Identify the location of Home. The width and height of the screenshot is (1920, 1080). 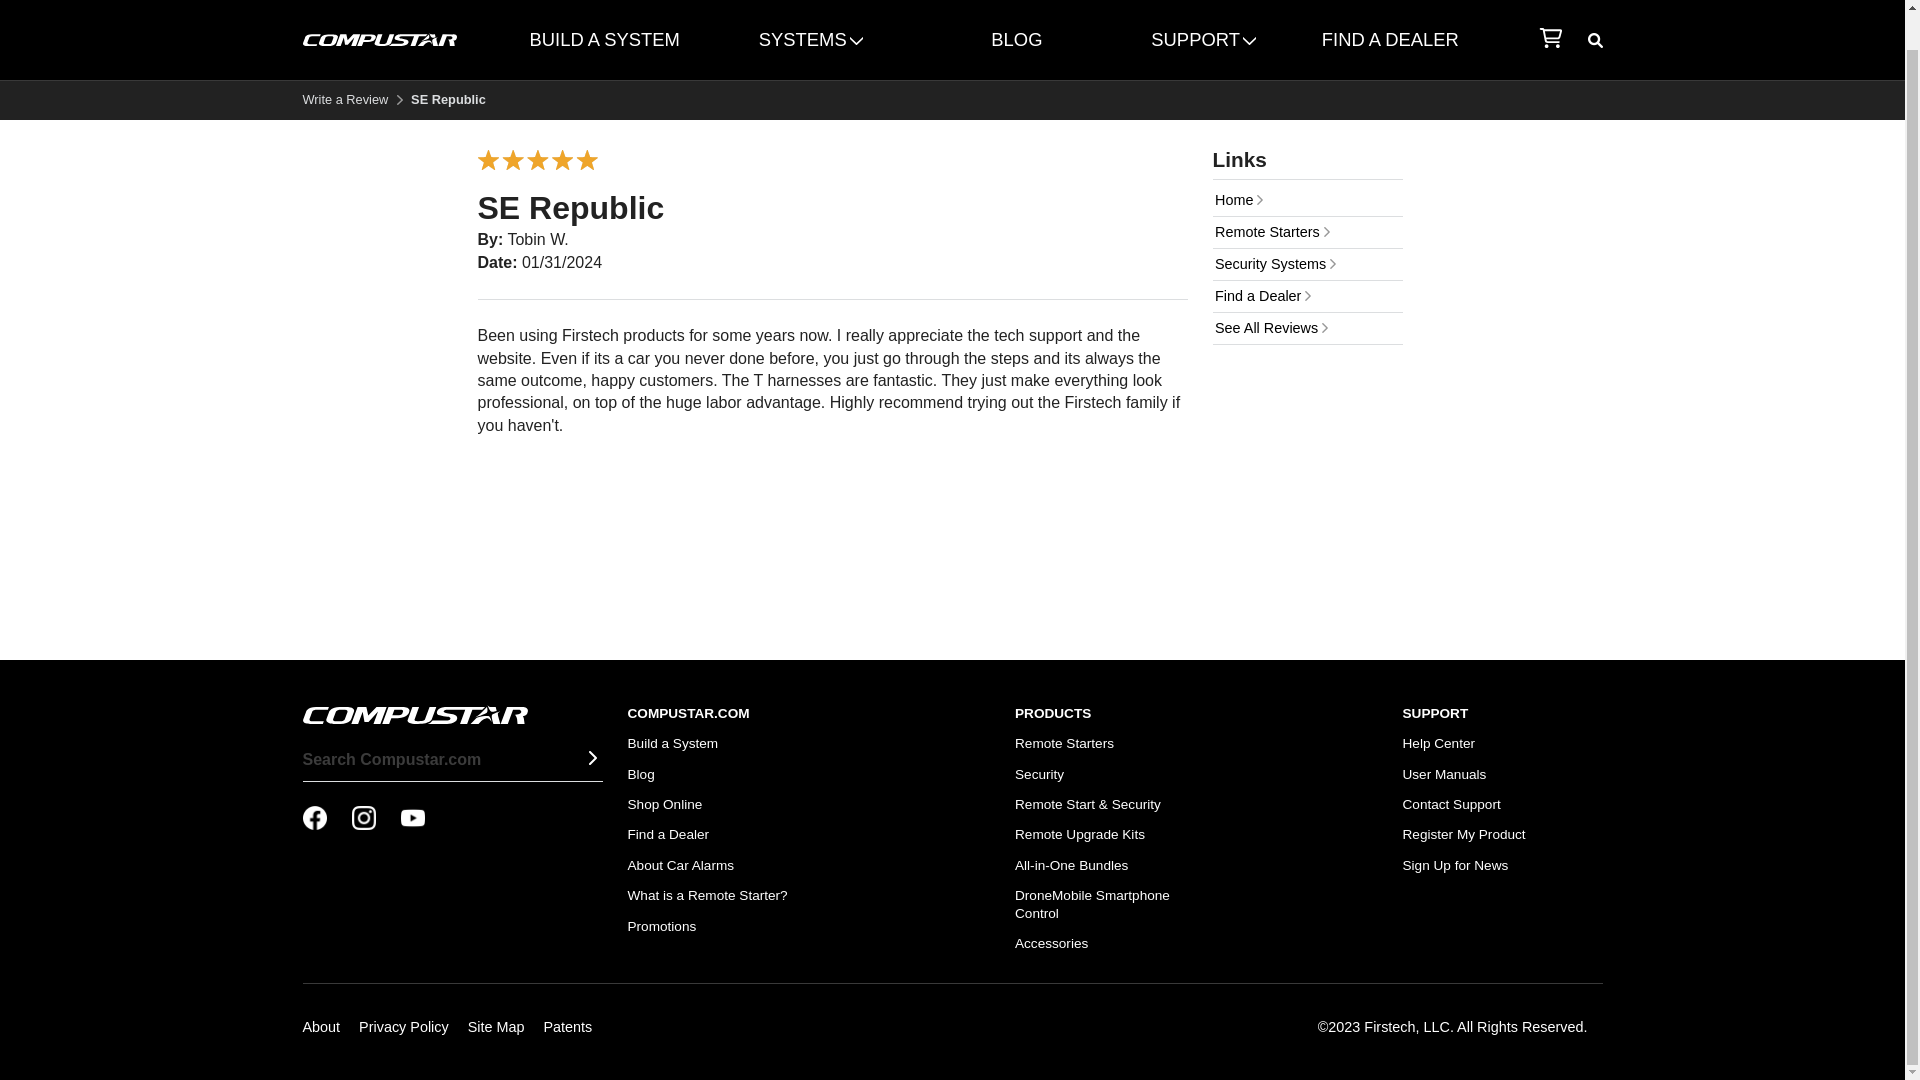
(1306, 200).